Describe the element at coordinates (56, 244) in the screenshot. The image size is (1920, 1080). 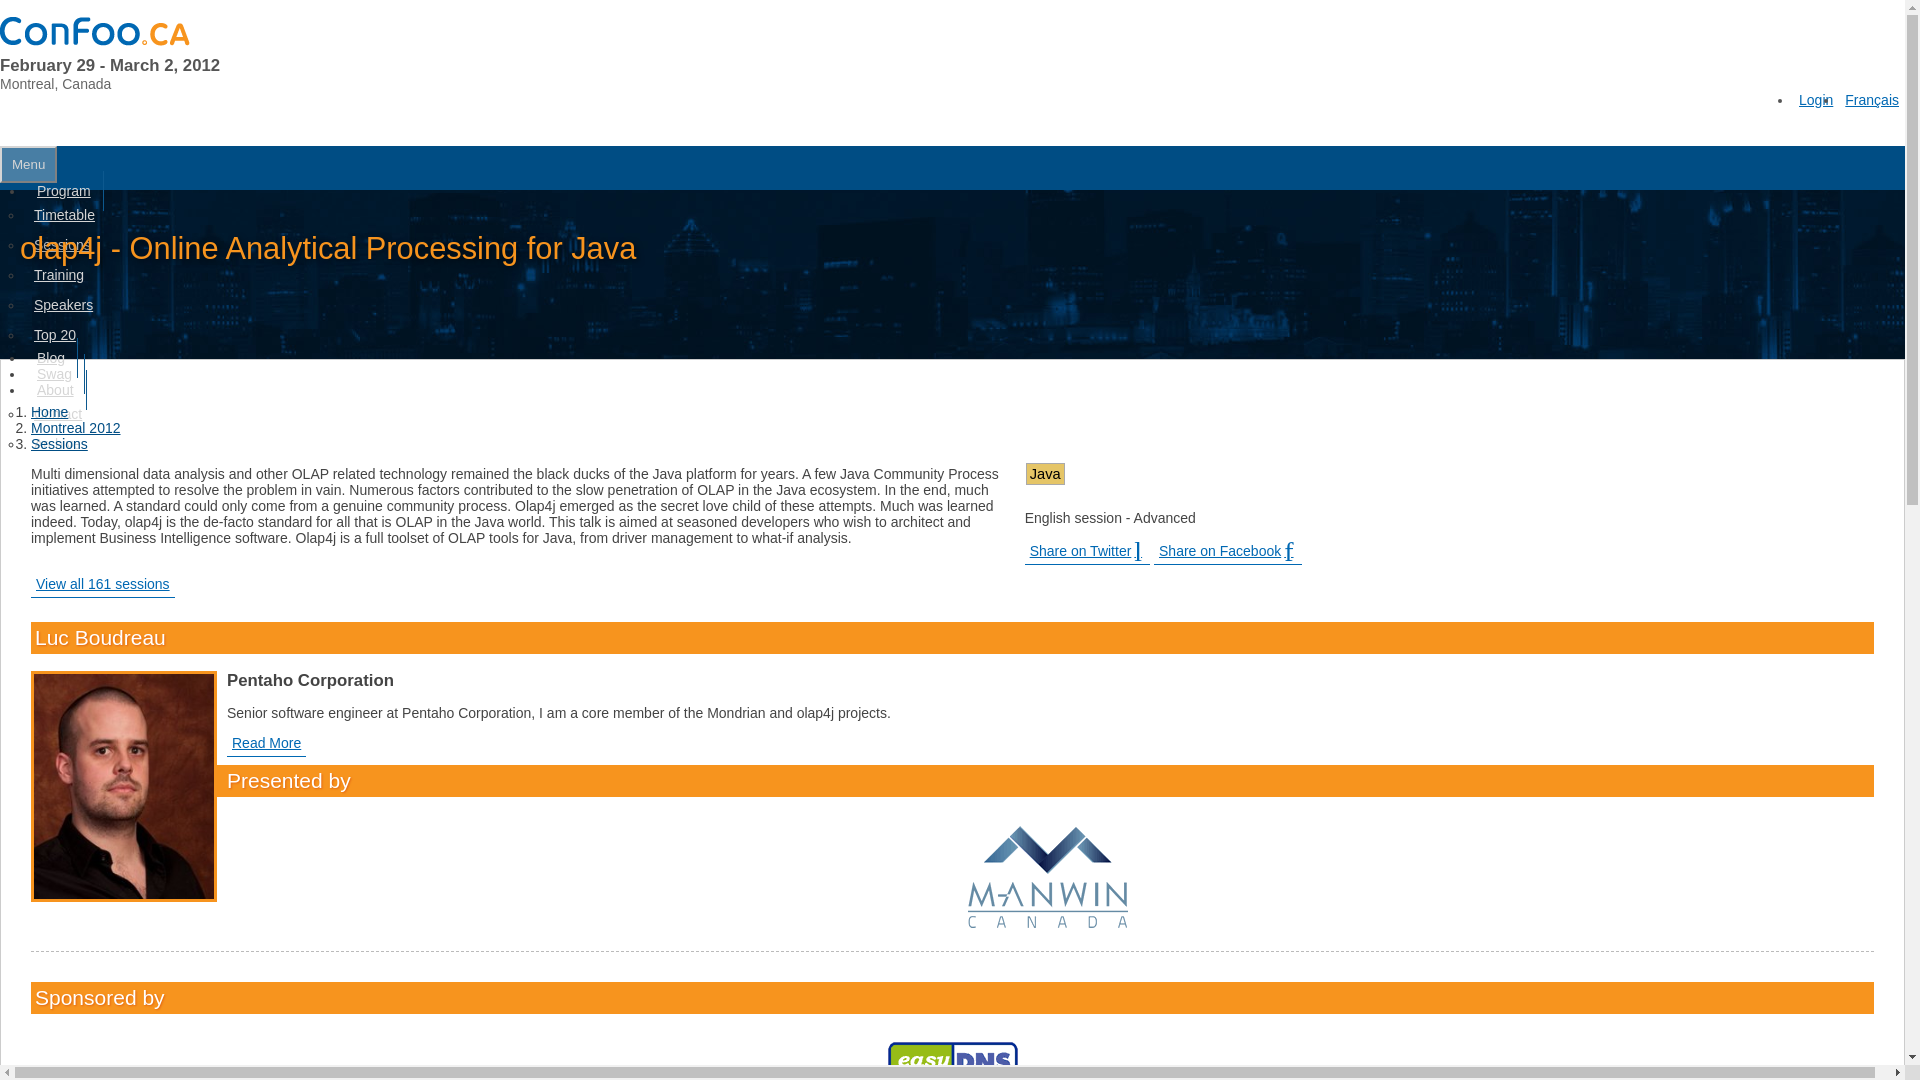
I see `Sessions` at that location.